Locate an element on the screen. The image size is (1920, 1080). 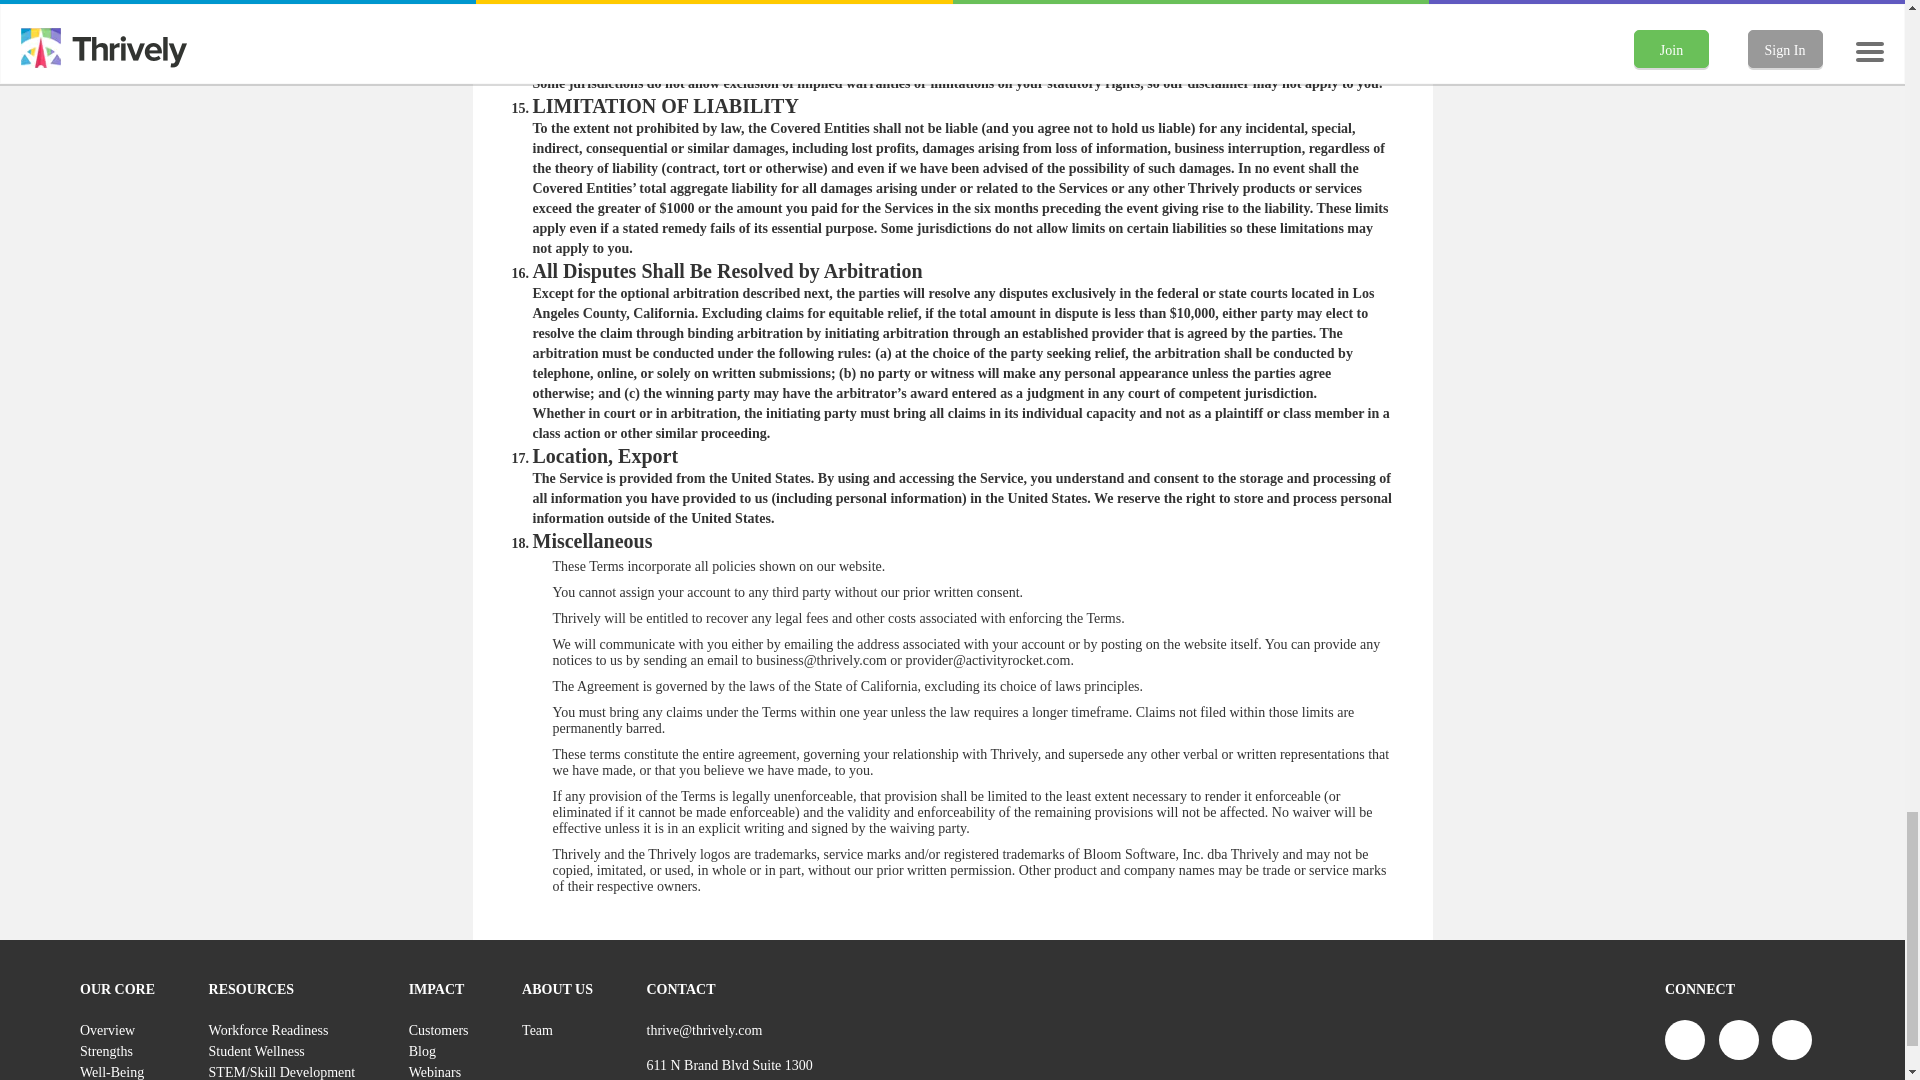
Overview is located at coordinates (118, 1030).